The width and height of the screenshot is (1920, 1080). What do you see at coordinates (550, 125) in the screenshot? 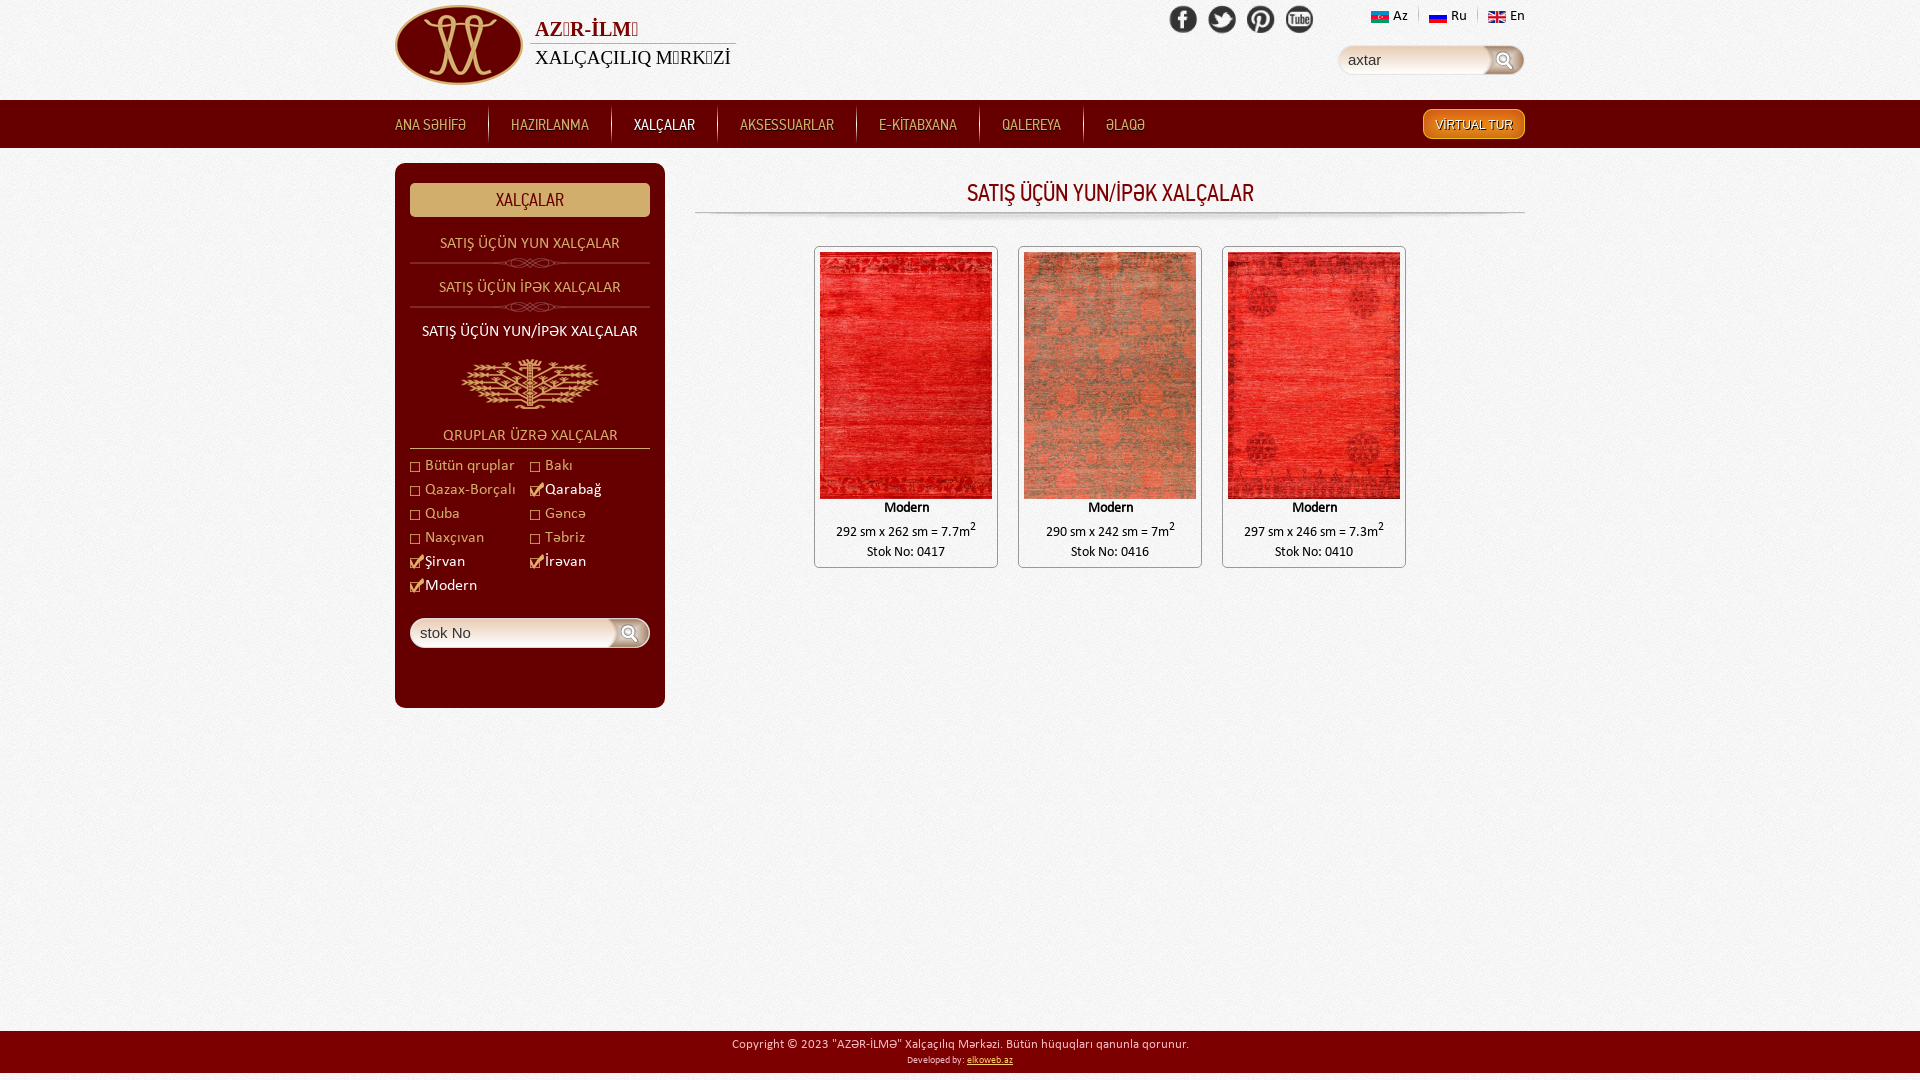
I see `HAZIRLANMA` at bounding box center [550, 125].